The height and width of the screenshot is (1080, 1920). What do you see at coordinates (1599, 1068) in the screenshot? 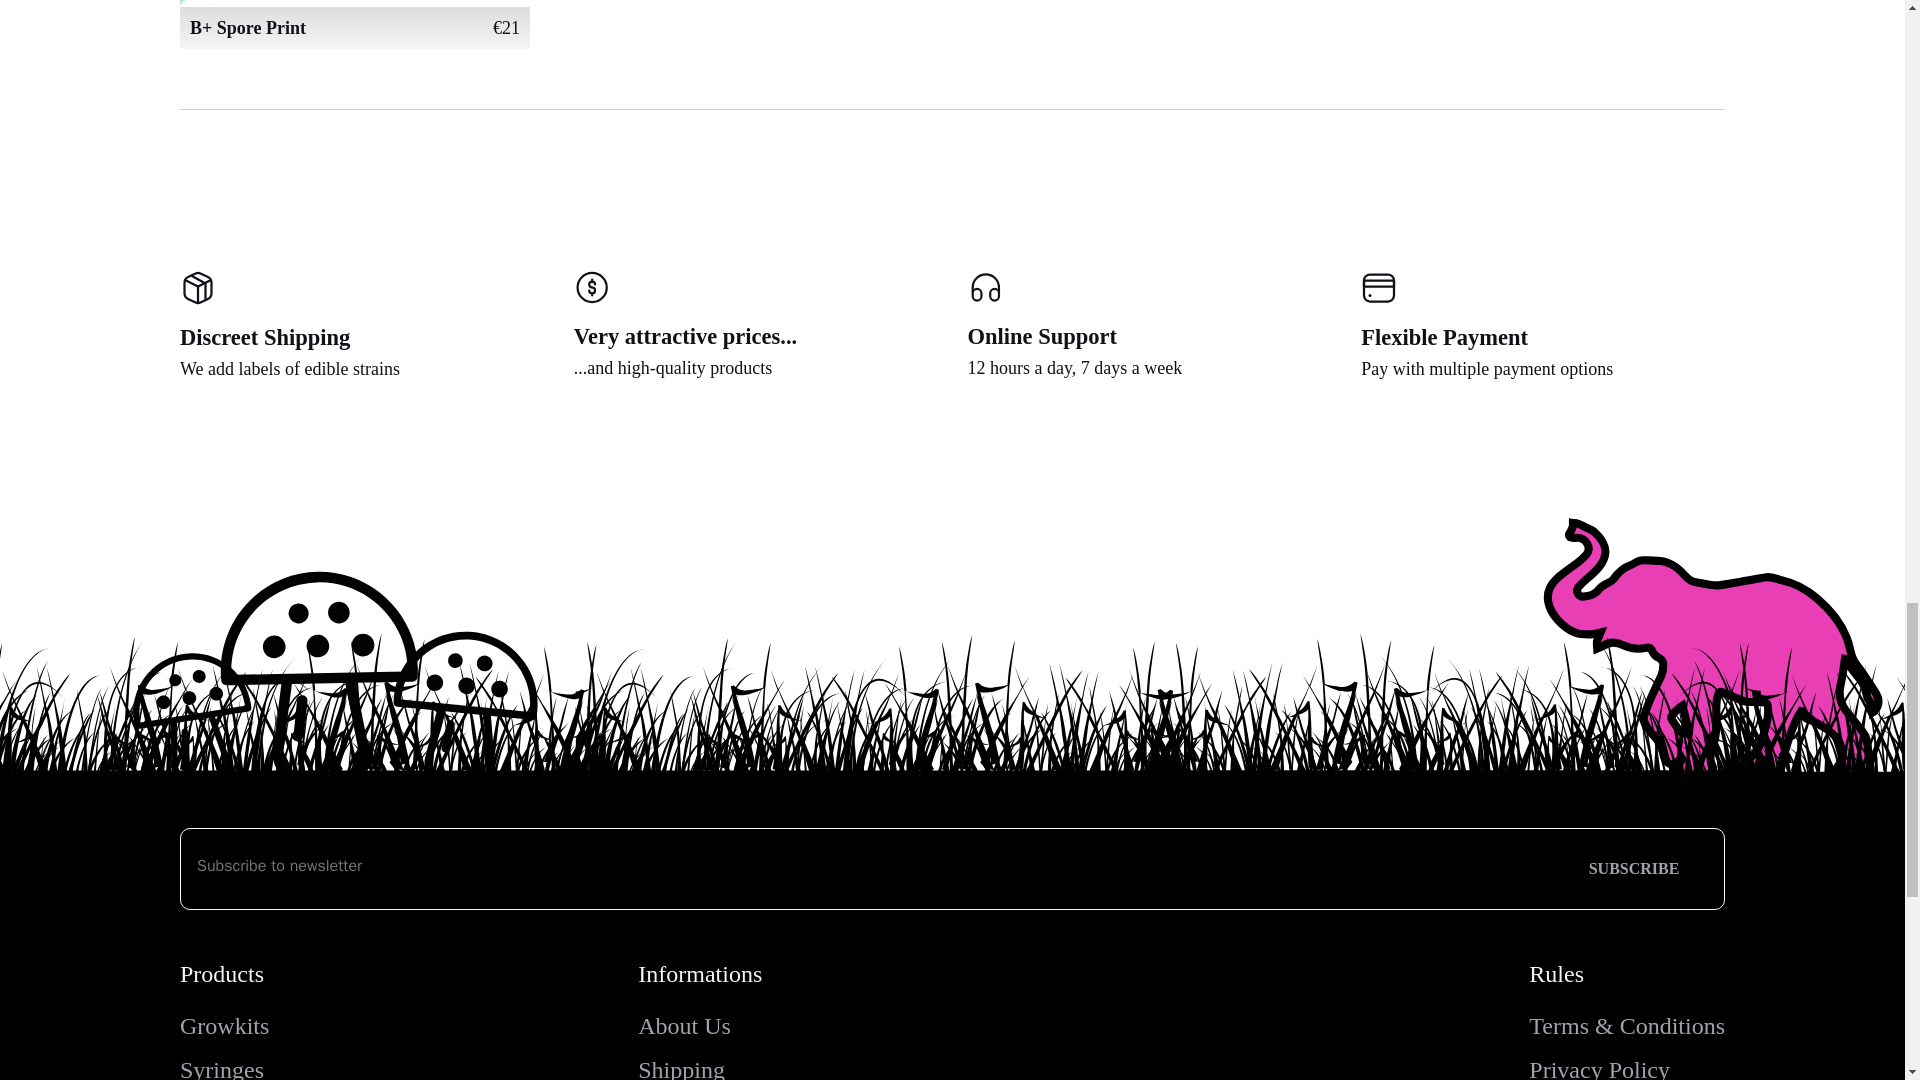
I see `Privacy Policy` at bounding box center [1599, 1068].